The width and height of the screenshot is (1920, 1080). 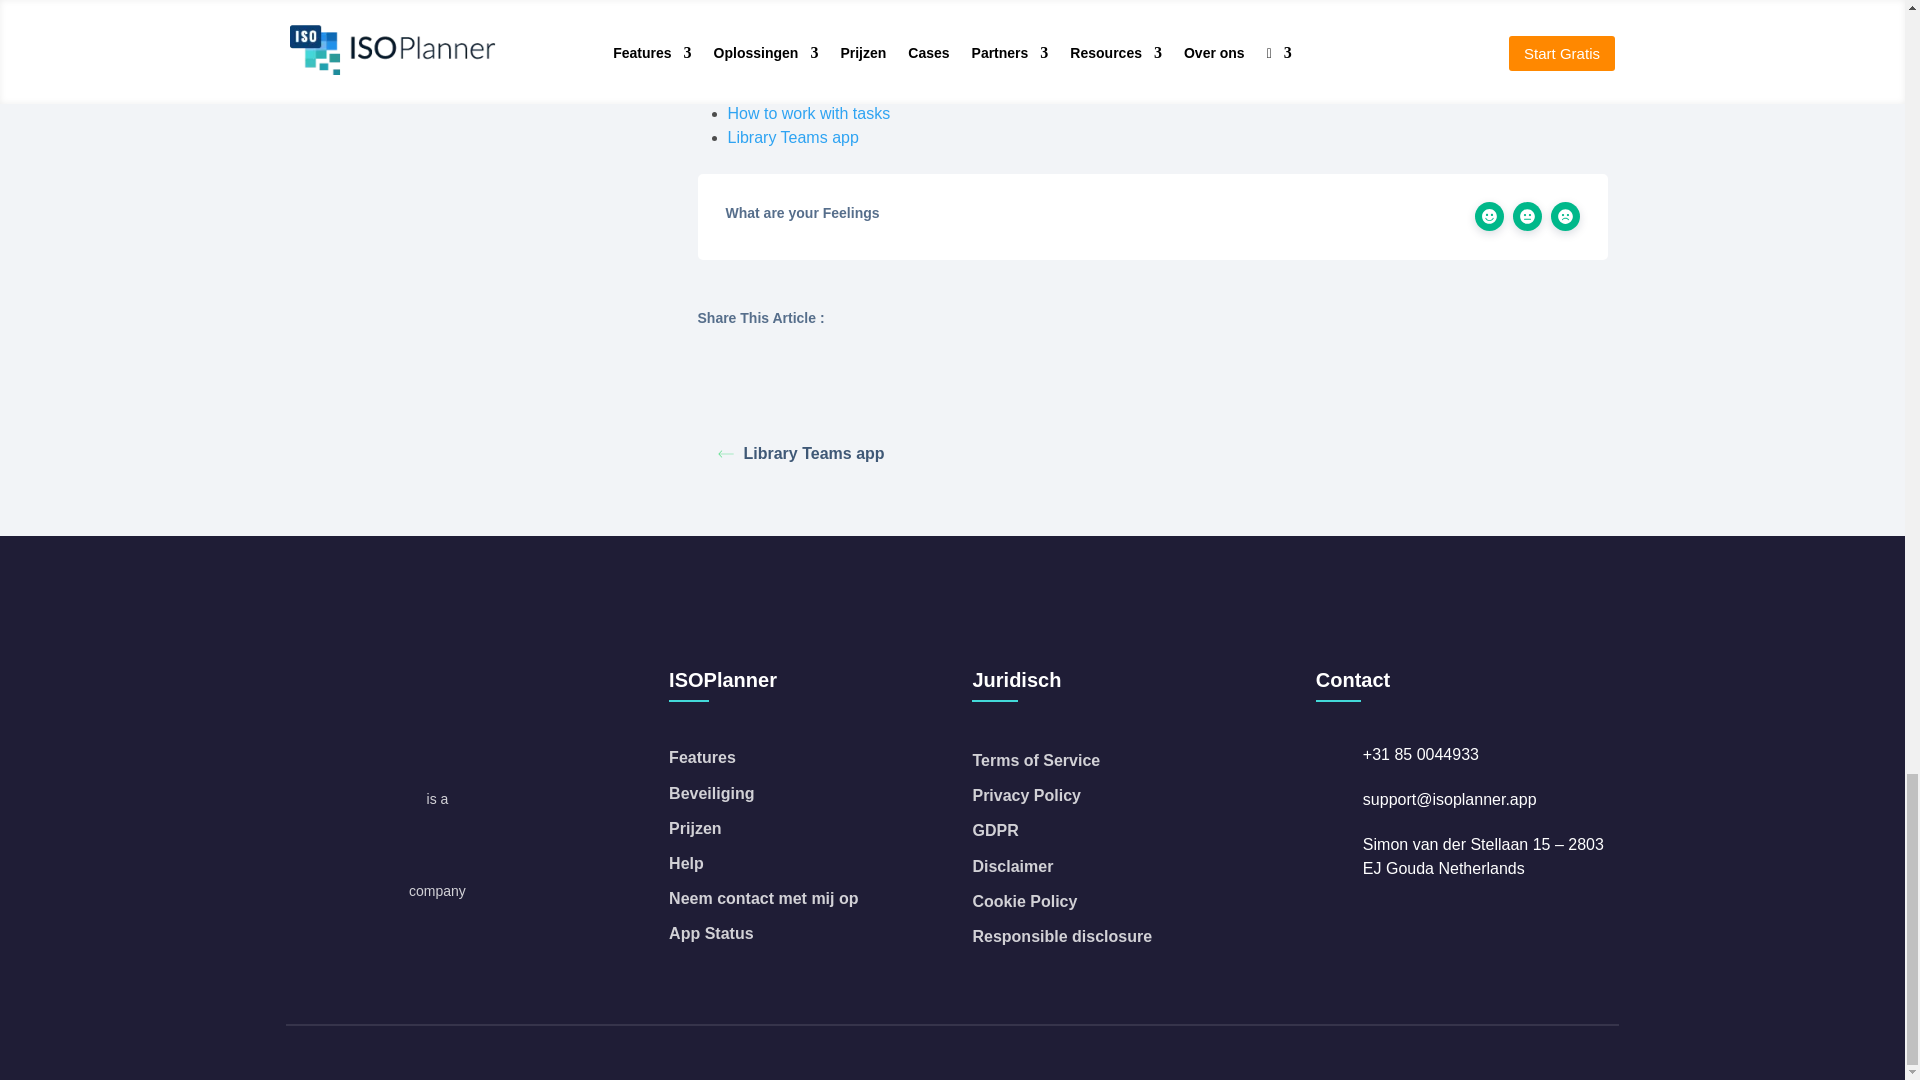 I want to click on REDLAB-1024x188-1, so click(x=438, y=854).